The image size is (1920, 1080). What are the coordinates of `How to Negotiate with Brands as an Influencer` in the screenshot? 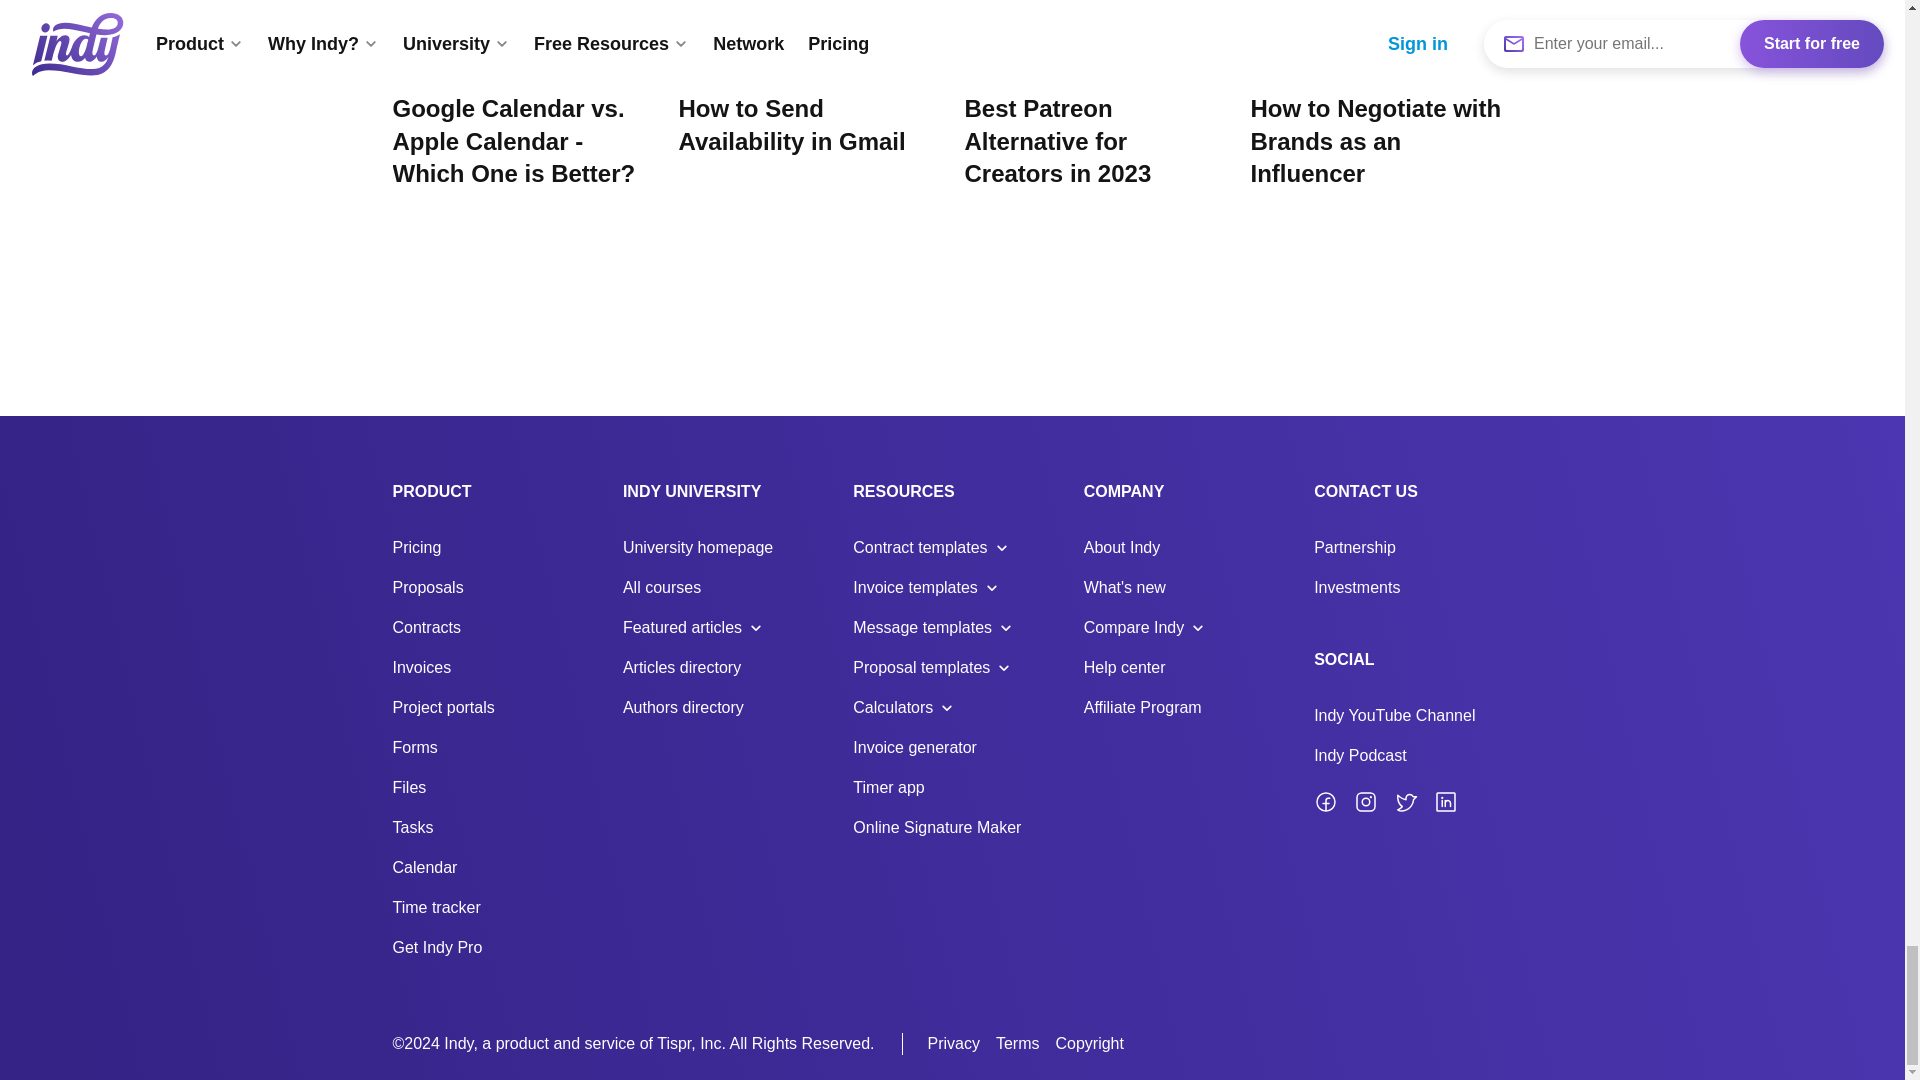 It's located at (1378, 142).